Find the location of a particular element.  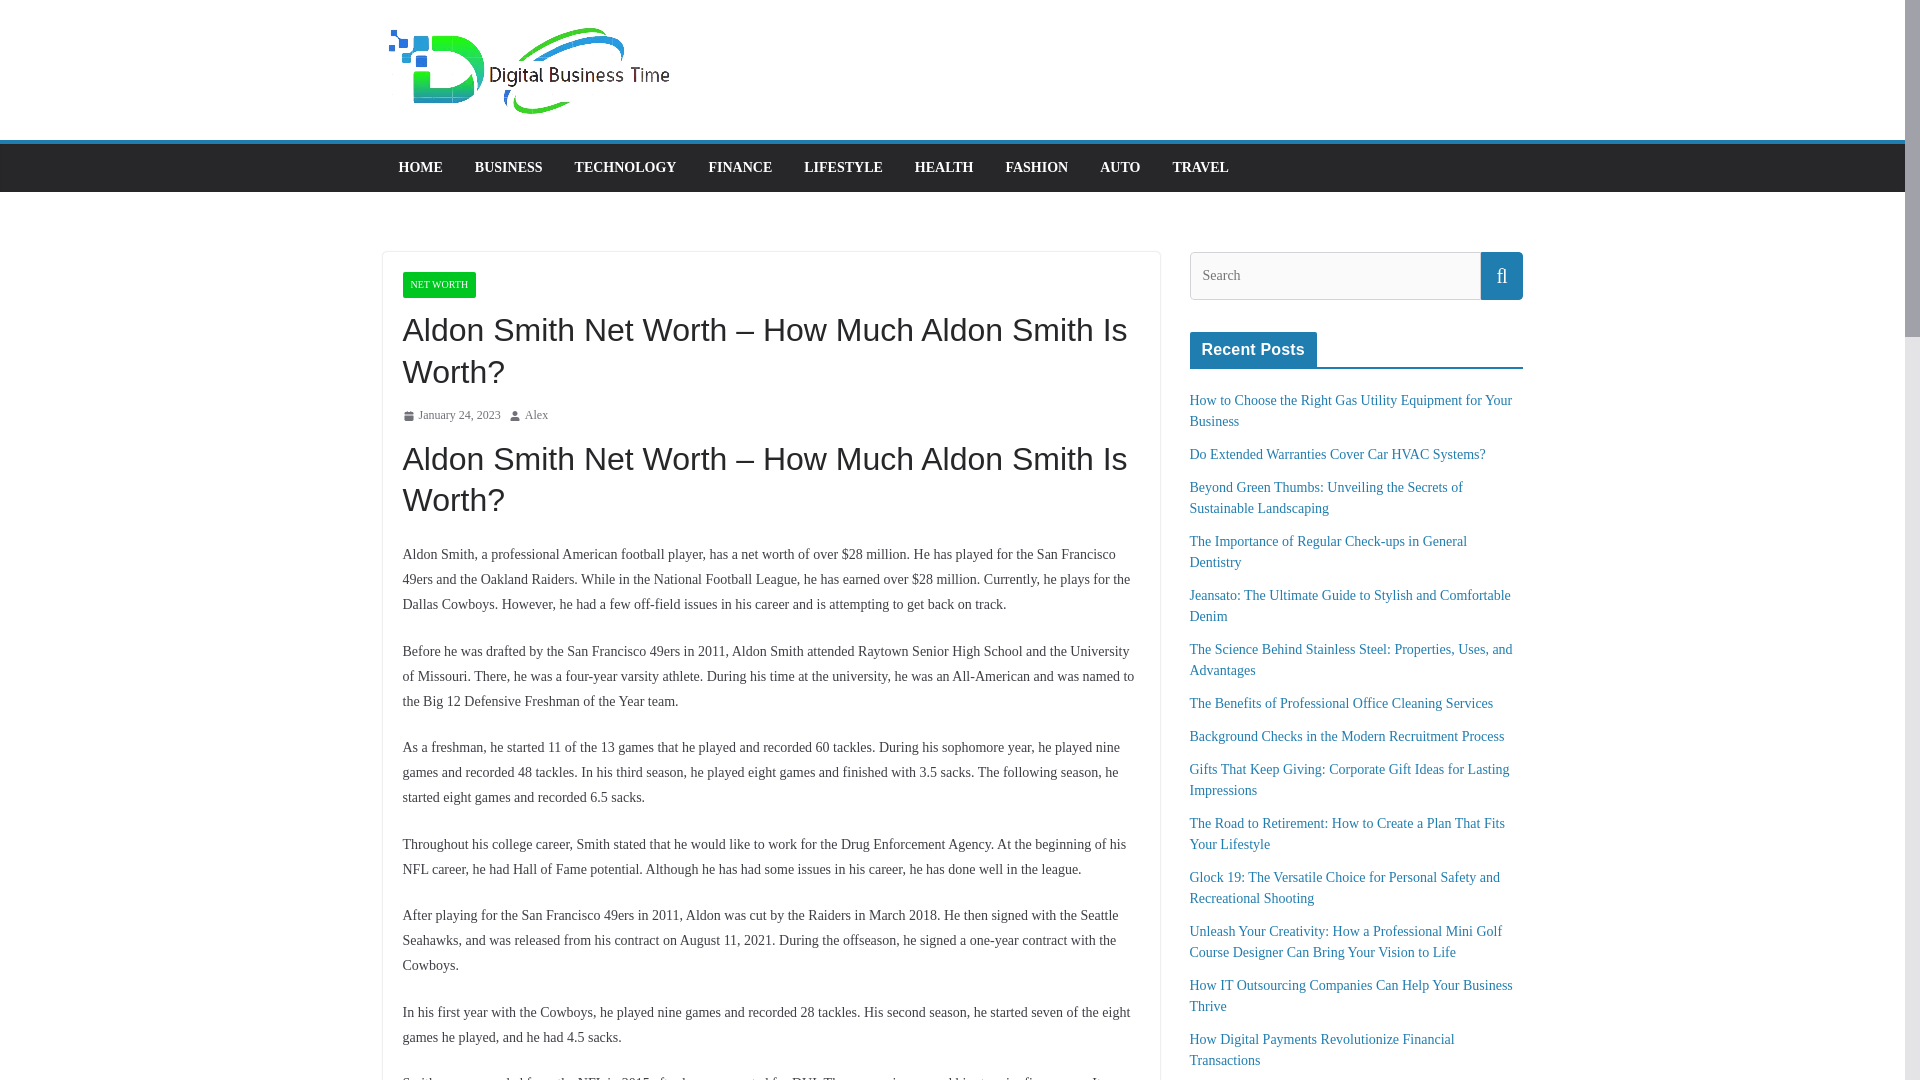

The Importance of Regular Check-ups in General Dentistry is located at coordinates (1329, 552).